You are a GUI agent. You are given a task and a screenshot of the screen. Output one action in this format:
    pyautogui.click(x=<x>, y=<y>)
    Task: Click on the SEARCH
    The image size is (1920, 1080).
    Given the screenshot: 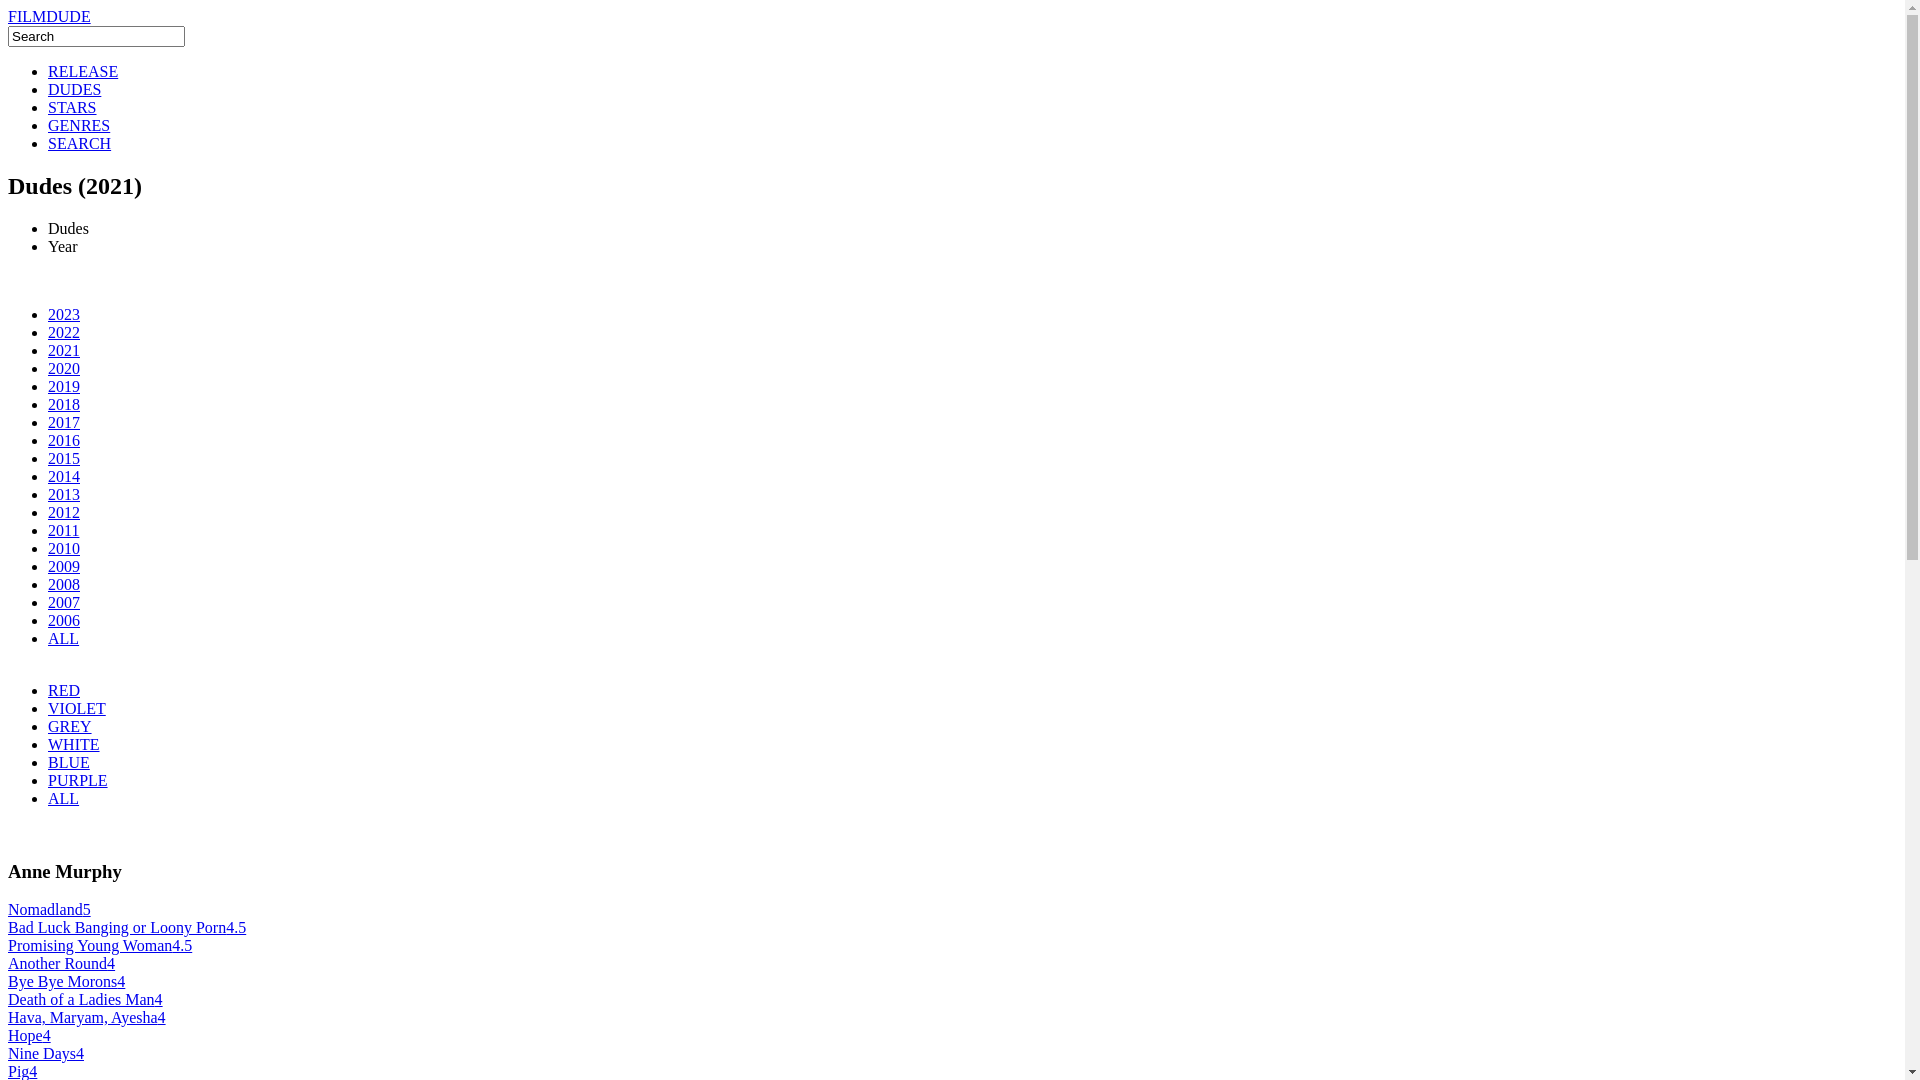 What is the action you would take?
    pyautogui.click(x=80, y=144)
    